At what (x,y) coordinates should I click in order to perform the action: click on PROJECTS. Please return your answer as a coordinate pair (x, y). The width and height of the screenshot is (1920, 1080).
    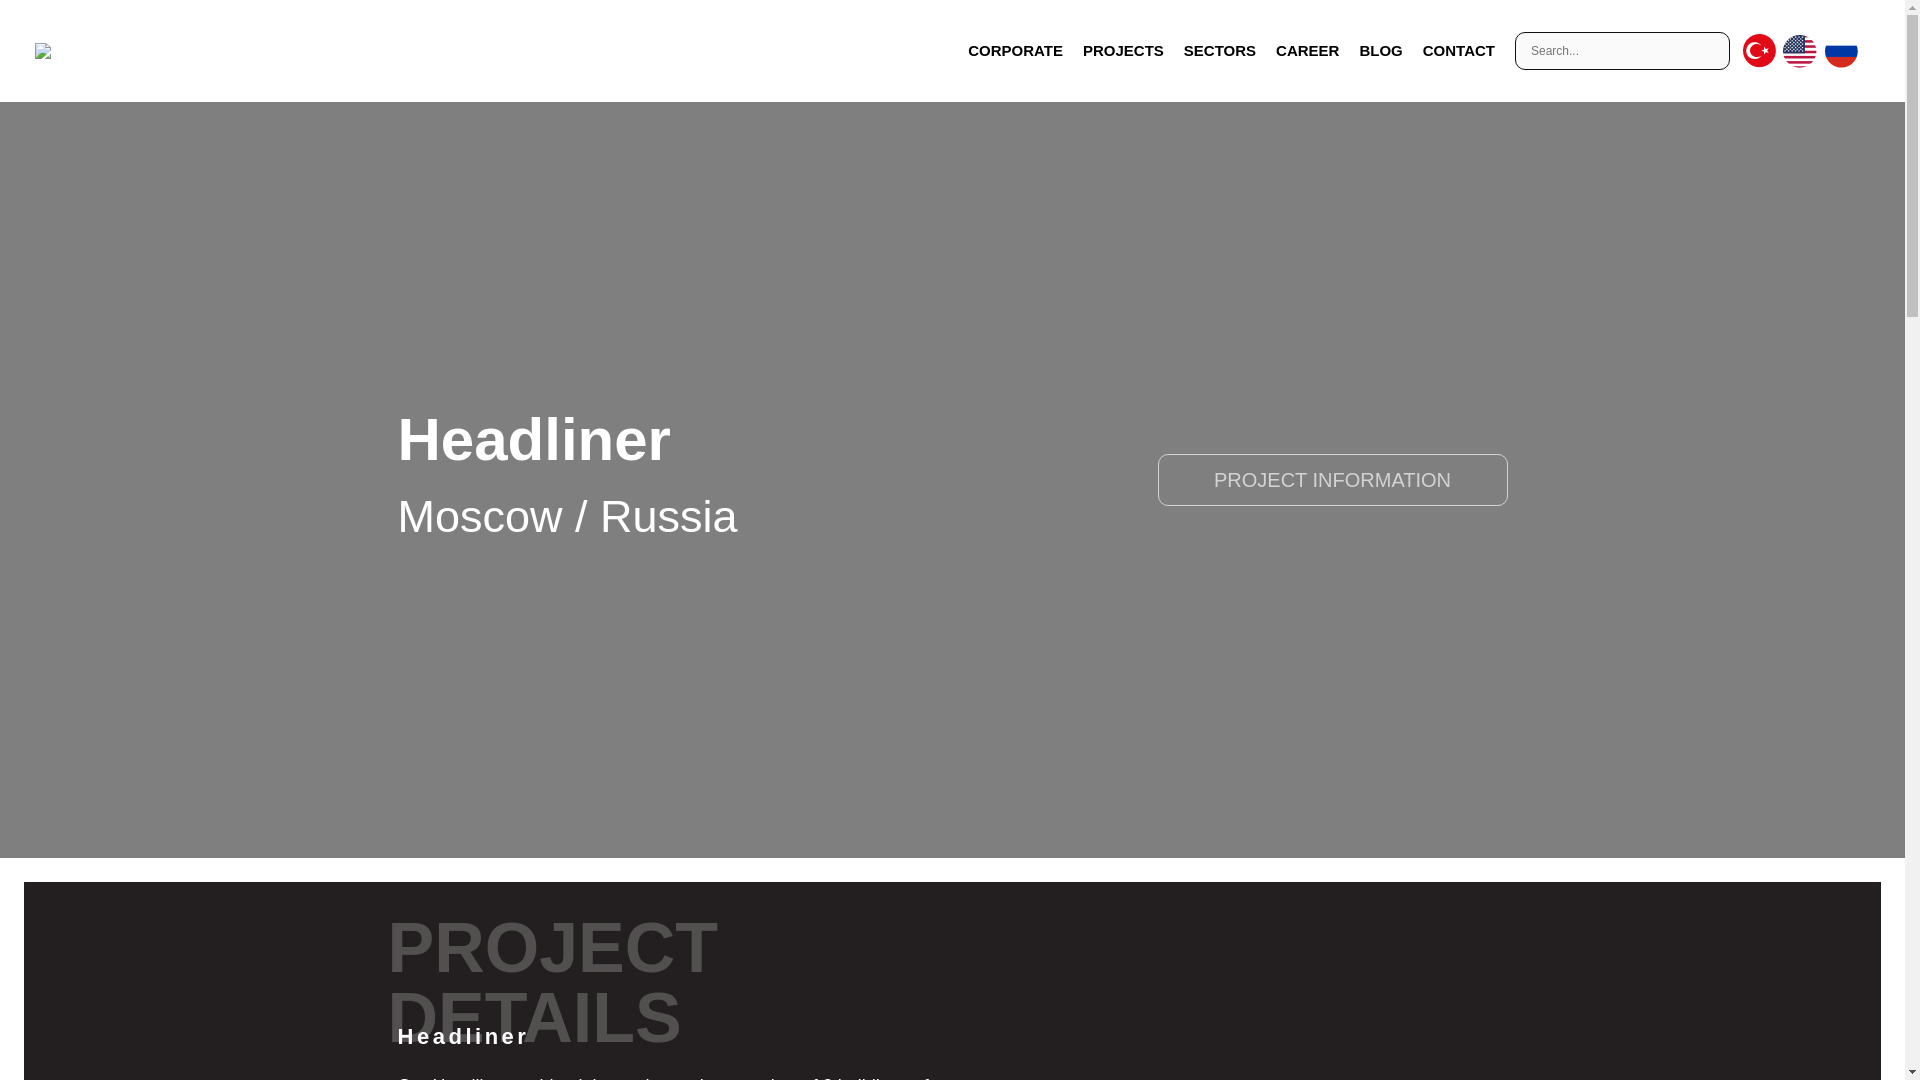
    Looking at the image, I should click on (1123, 50).